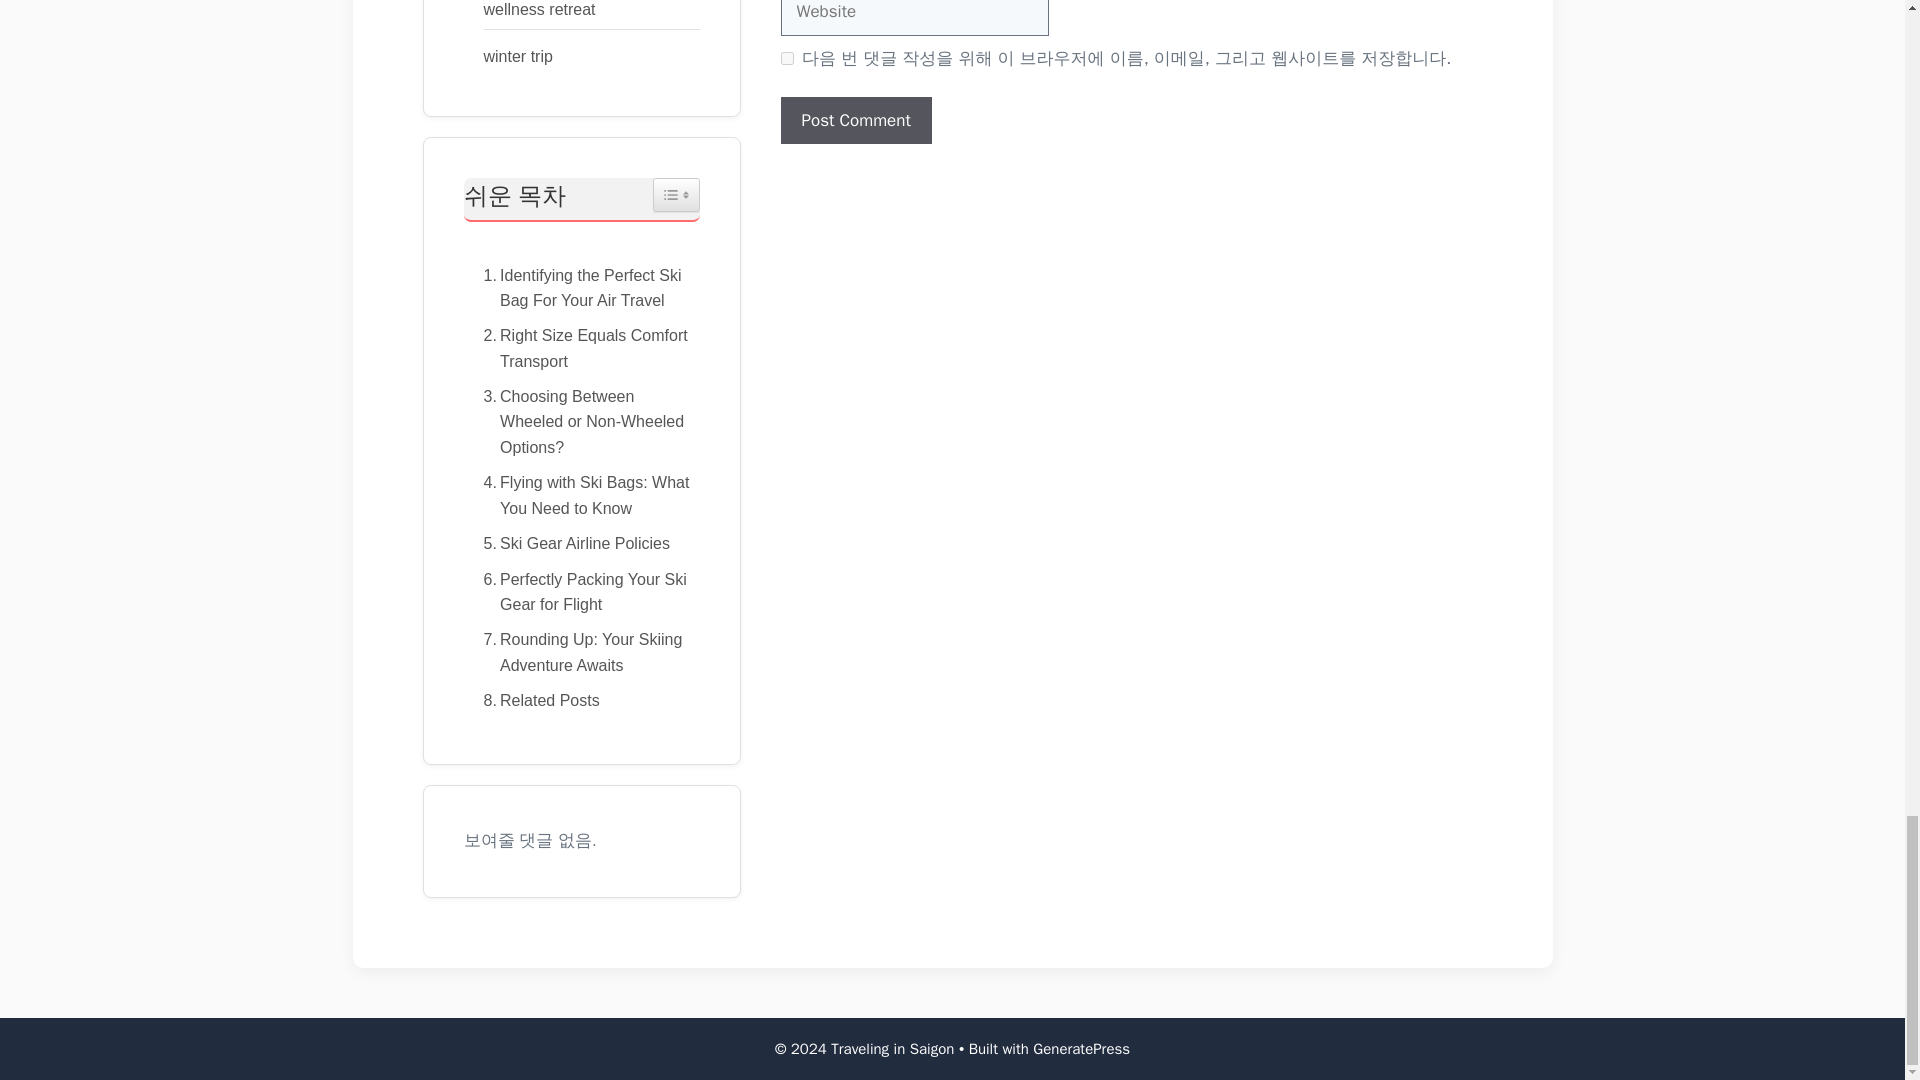 This screenshot has width=1920, height=1080. Describe the element at coordinates (582, 652) in the screenshot. I see `Rounding Up: Your Skiing Adventure Awaits` at that location.